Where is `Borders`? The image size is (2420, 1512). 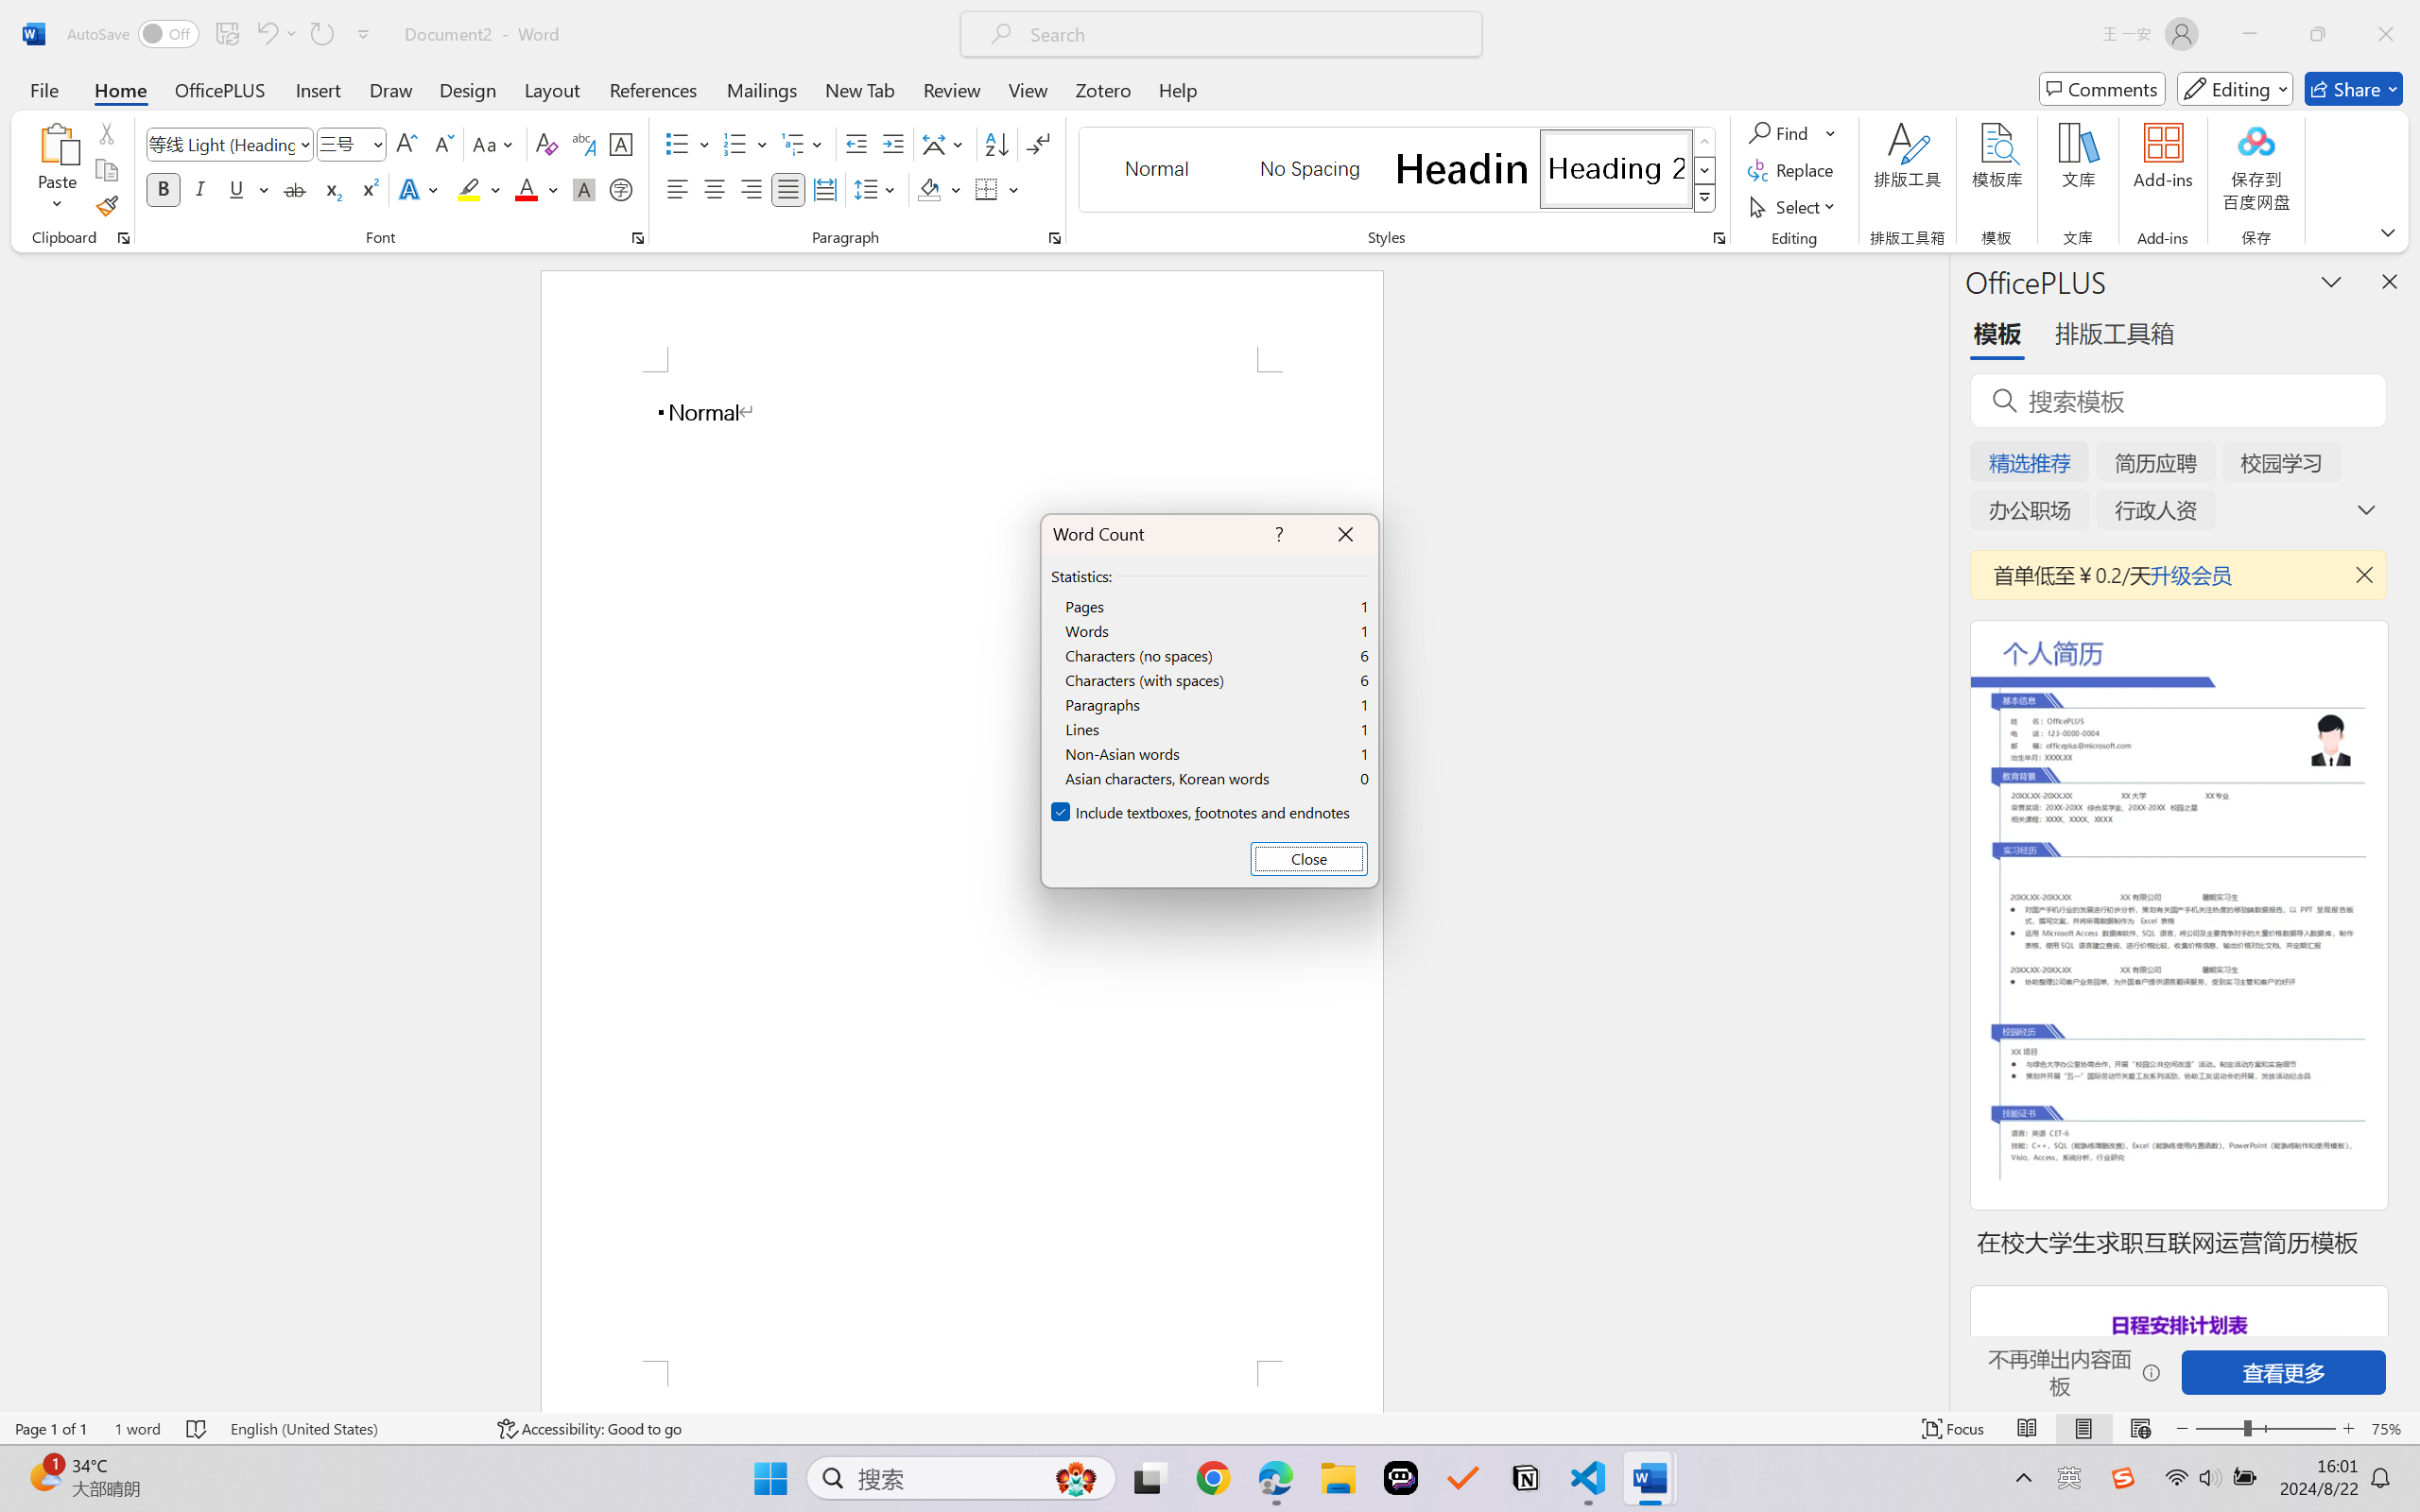 Borders is located at coordinates (996, 189).